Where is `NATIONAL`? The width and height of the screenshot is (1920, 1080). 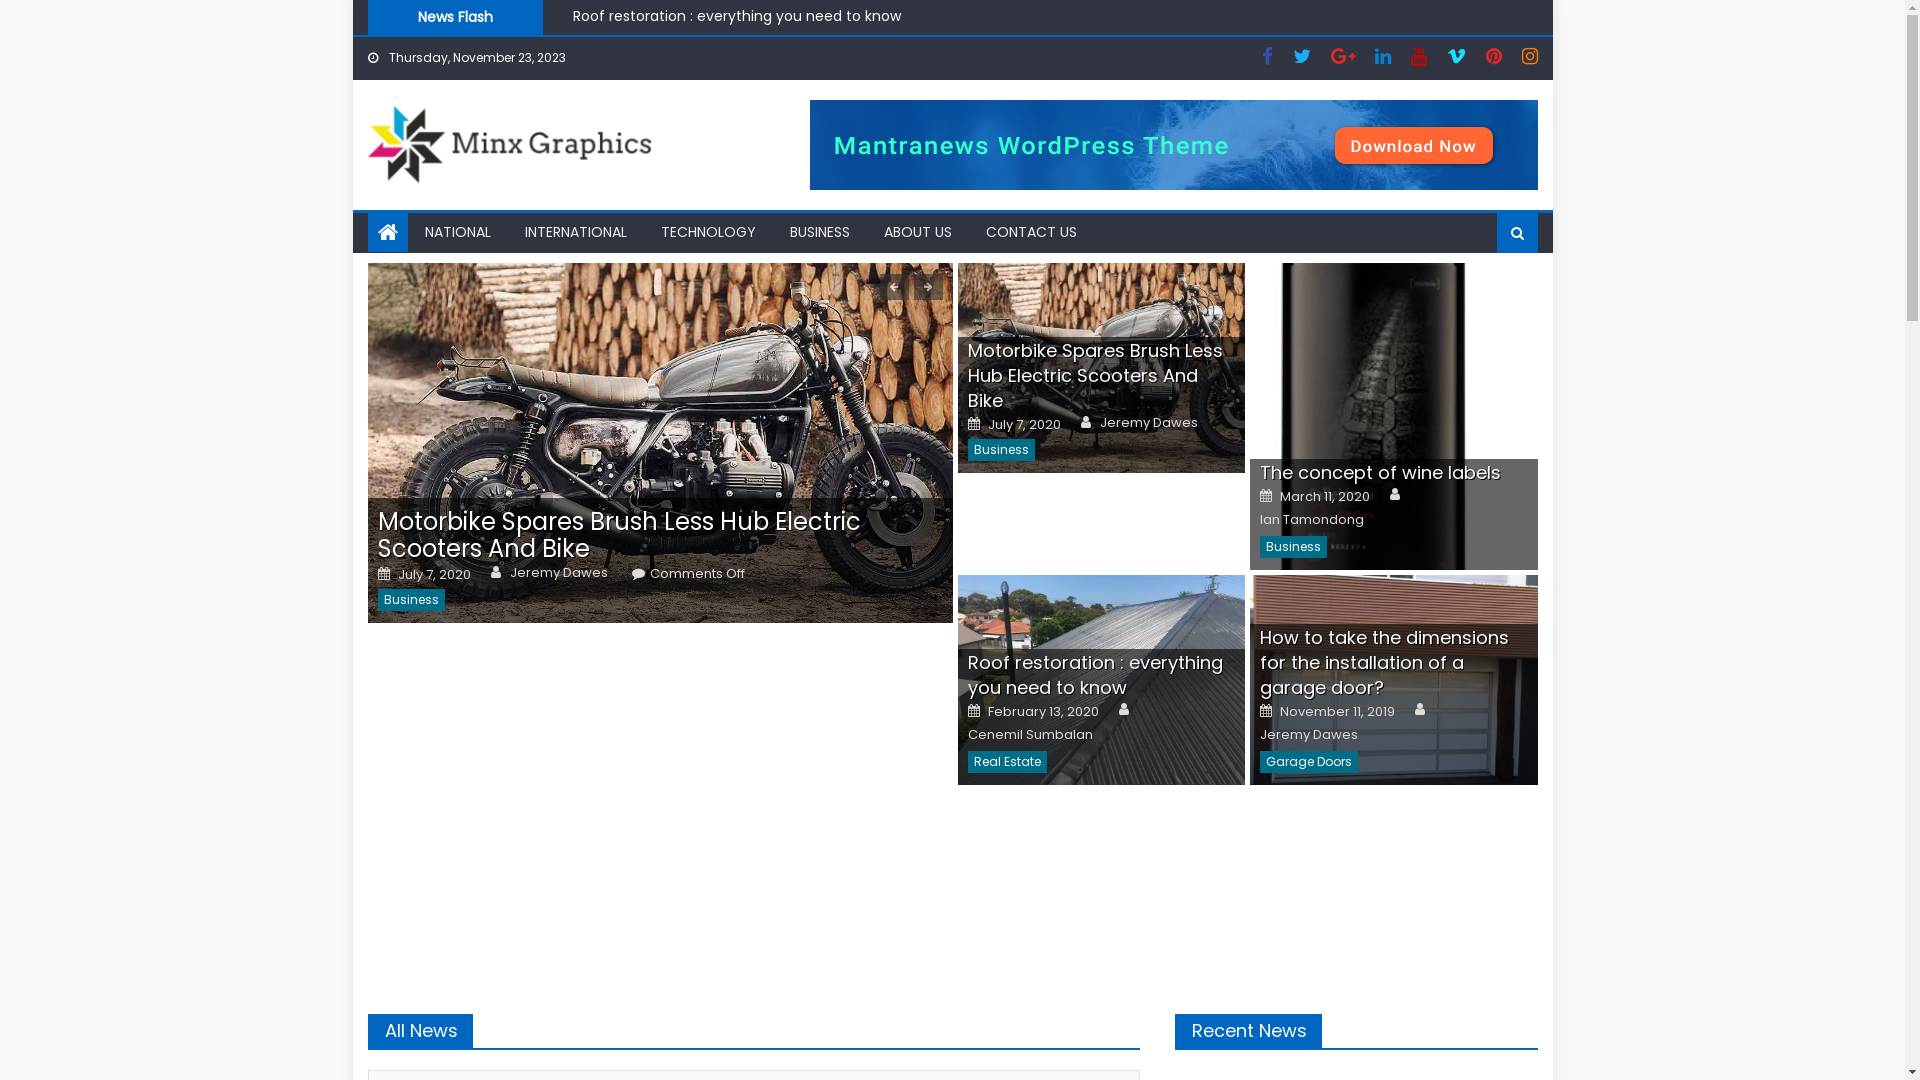 NATIONAL is located at coordinates (458, 232).